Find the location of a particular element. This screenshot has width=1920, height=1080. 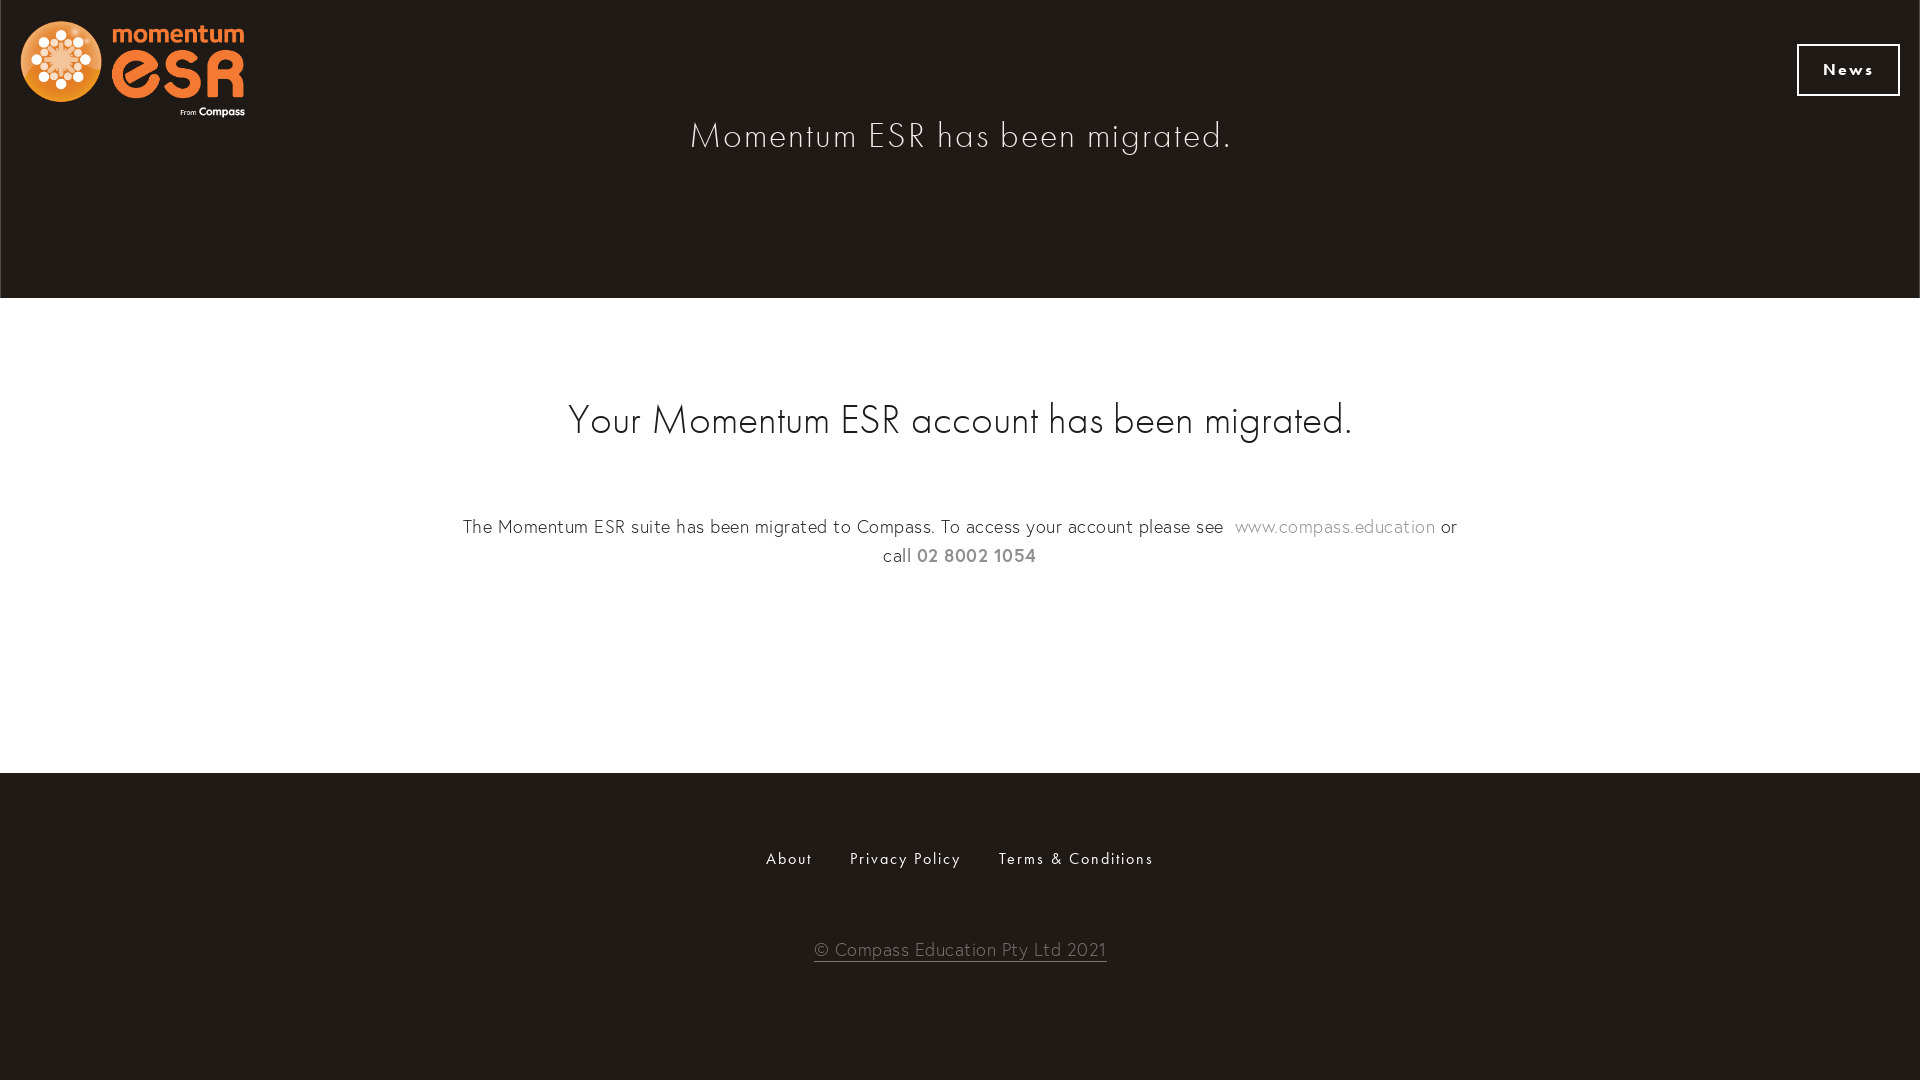

www.compass.education  is located at coordinates (1337, 526).